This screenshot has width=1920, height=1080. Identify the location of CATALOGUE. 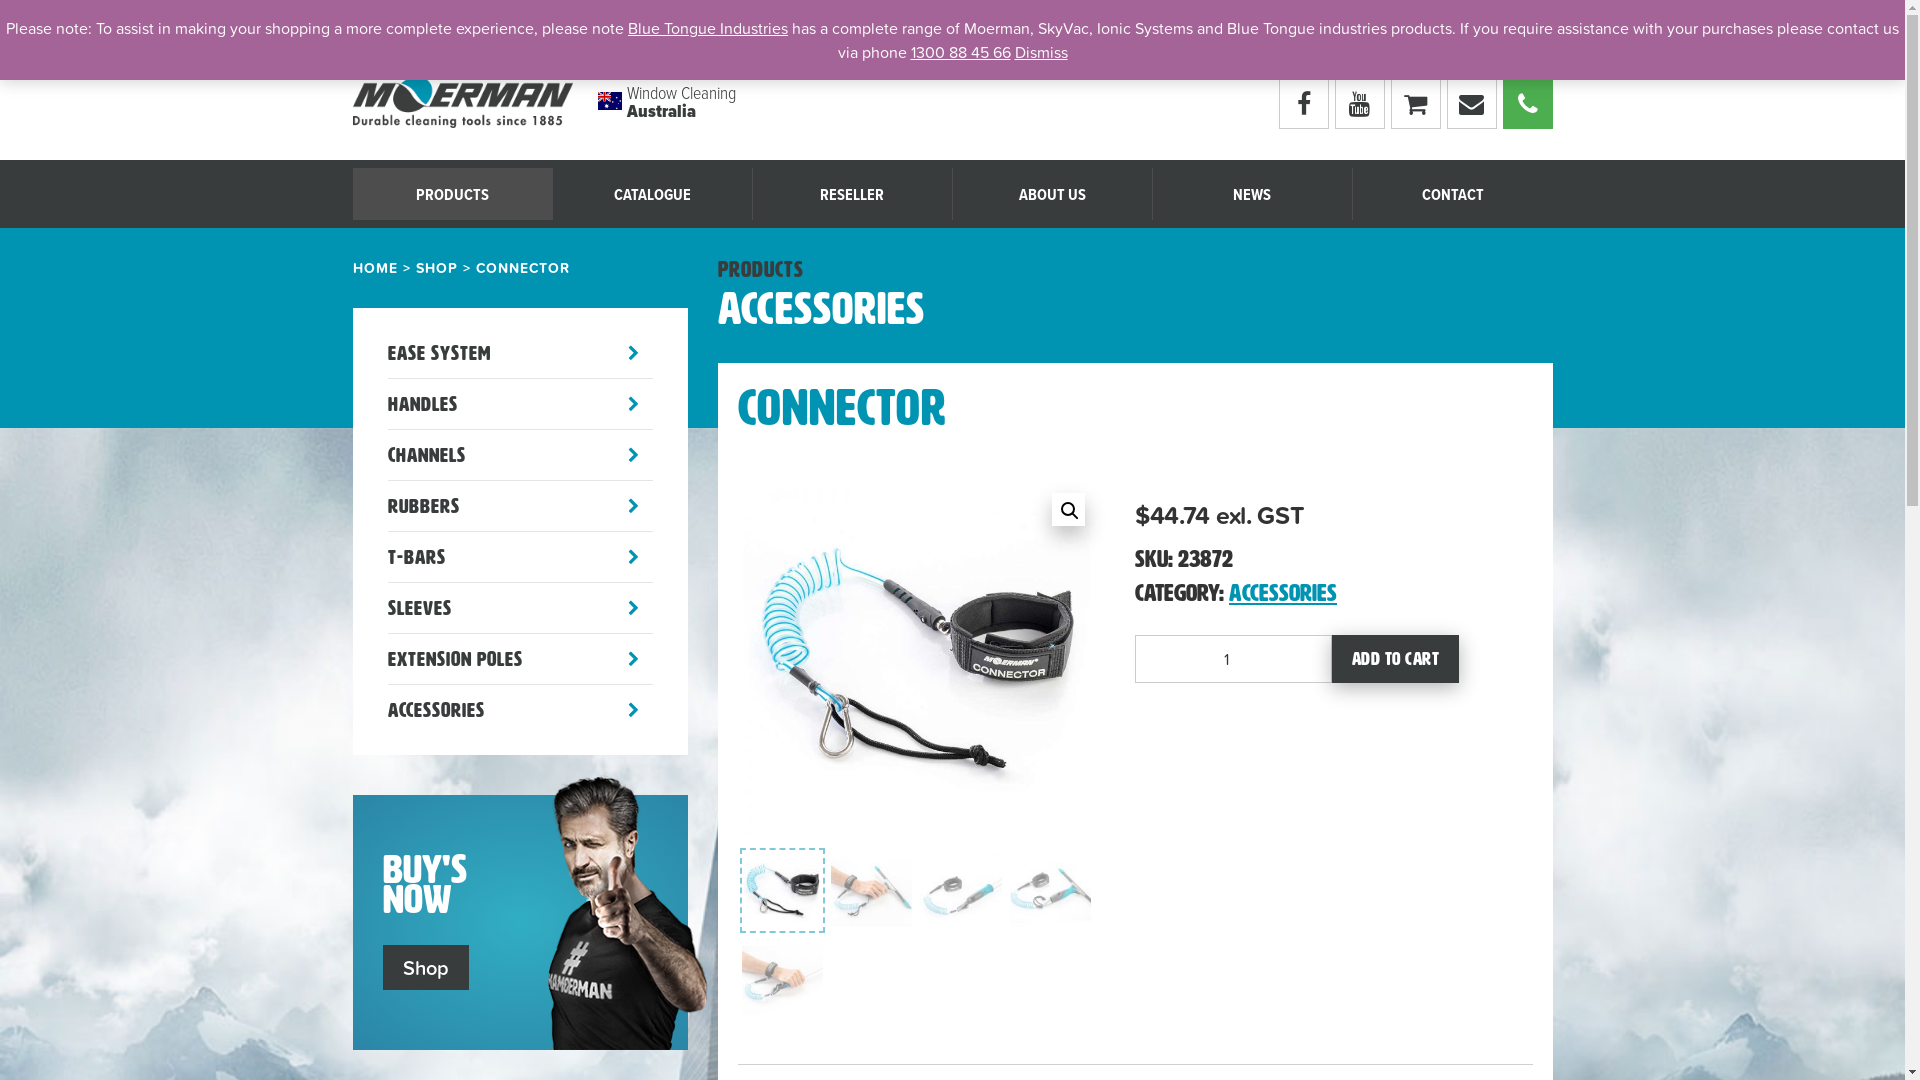
(1318, 25).